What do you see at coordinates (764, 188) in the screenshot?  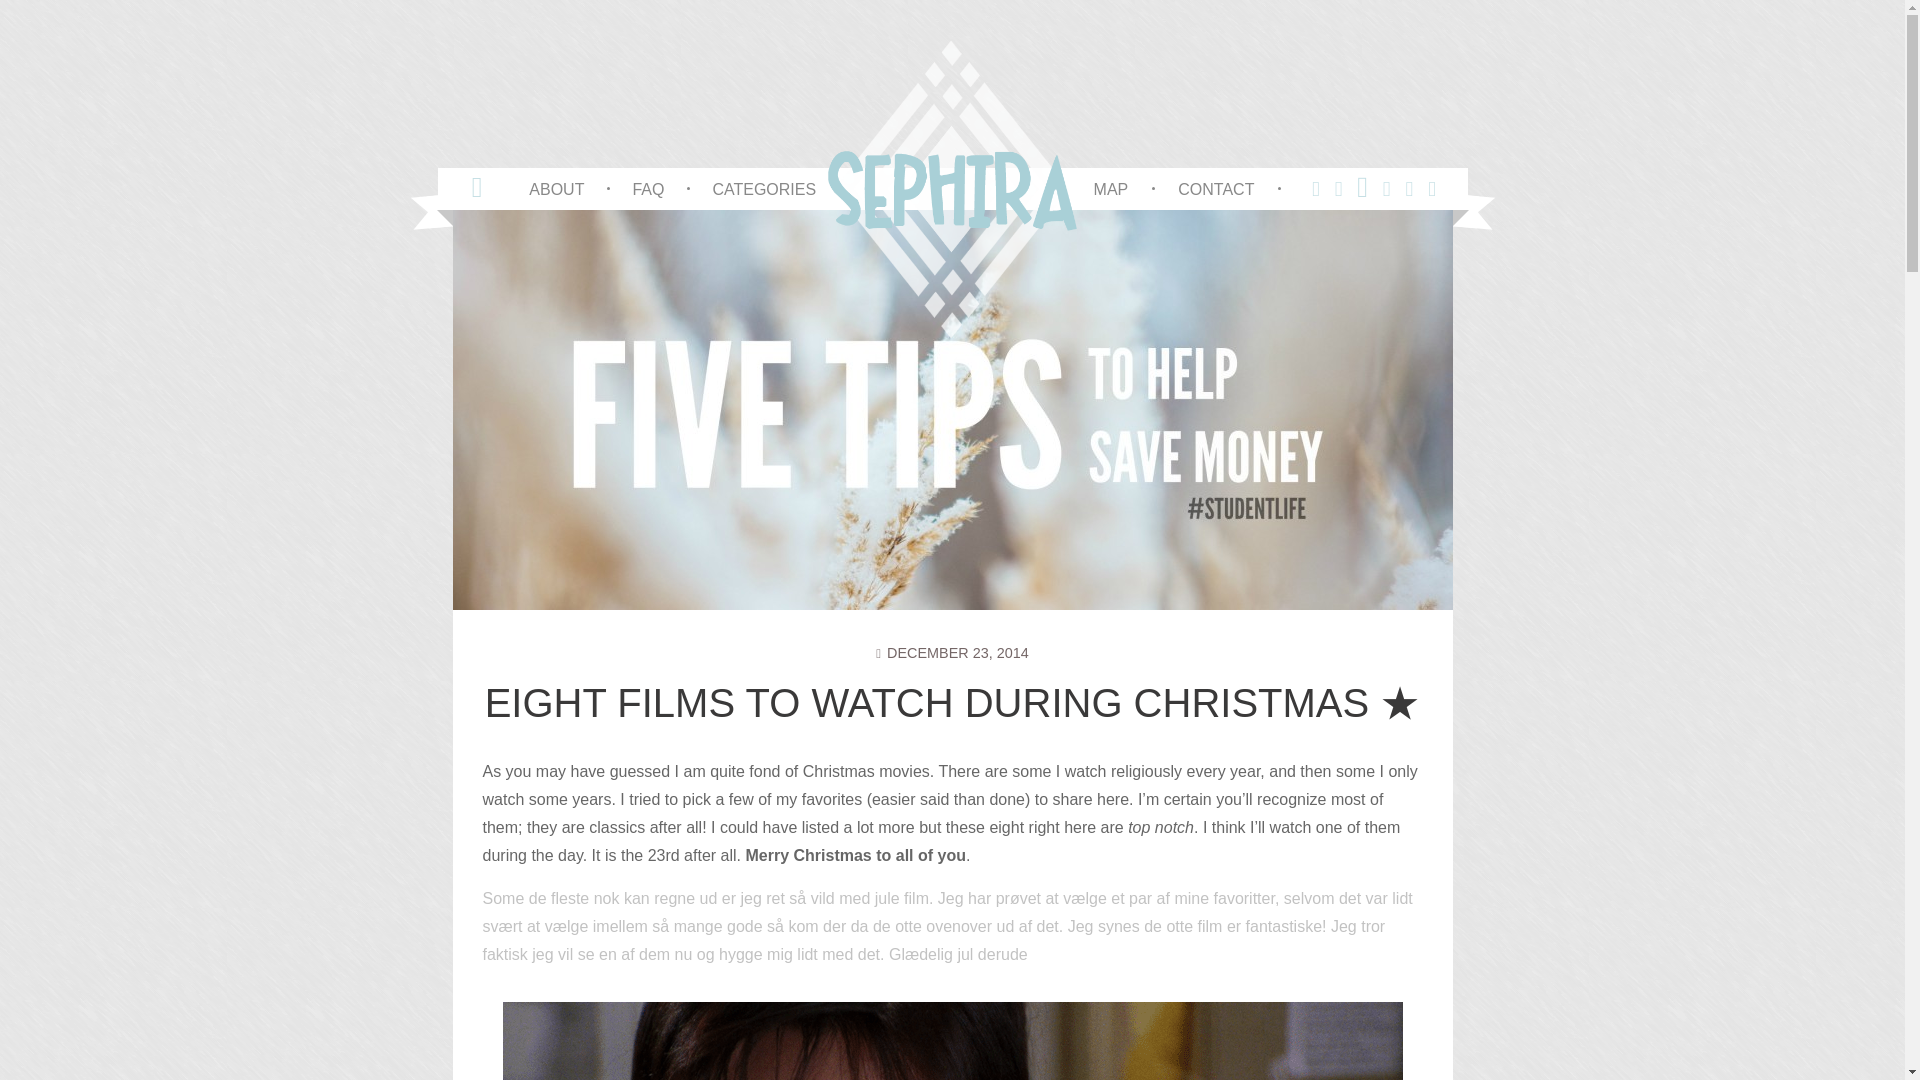 I see `CATEGORIES` at bounding box center [764, 188].